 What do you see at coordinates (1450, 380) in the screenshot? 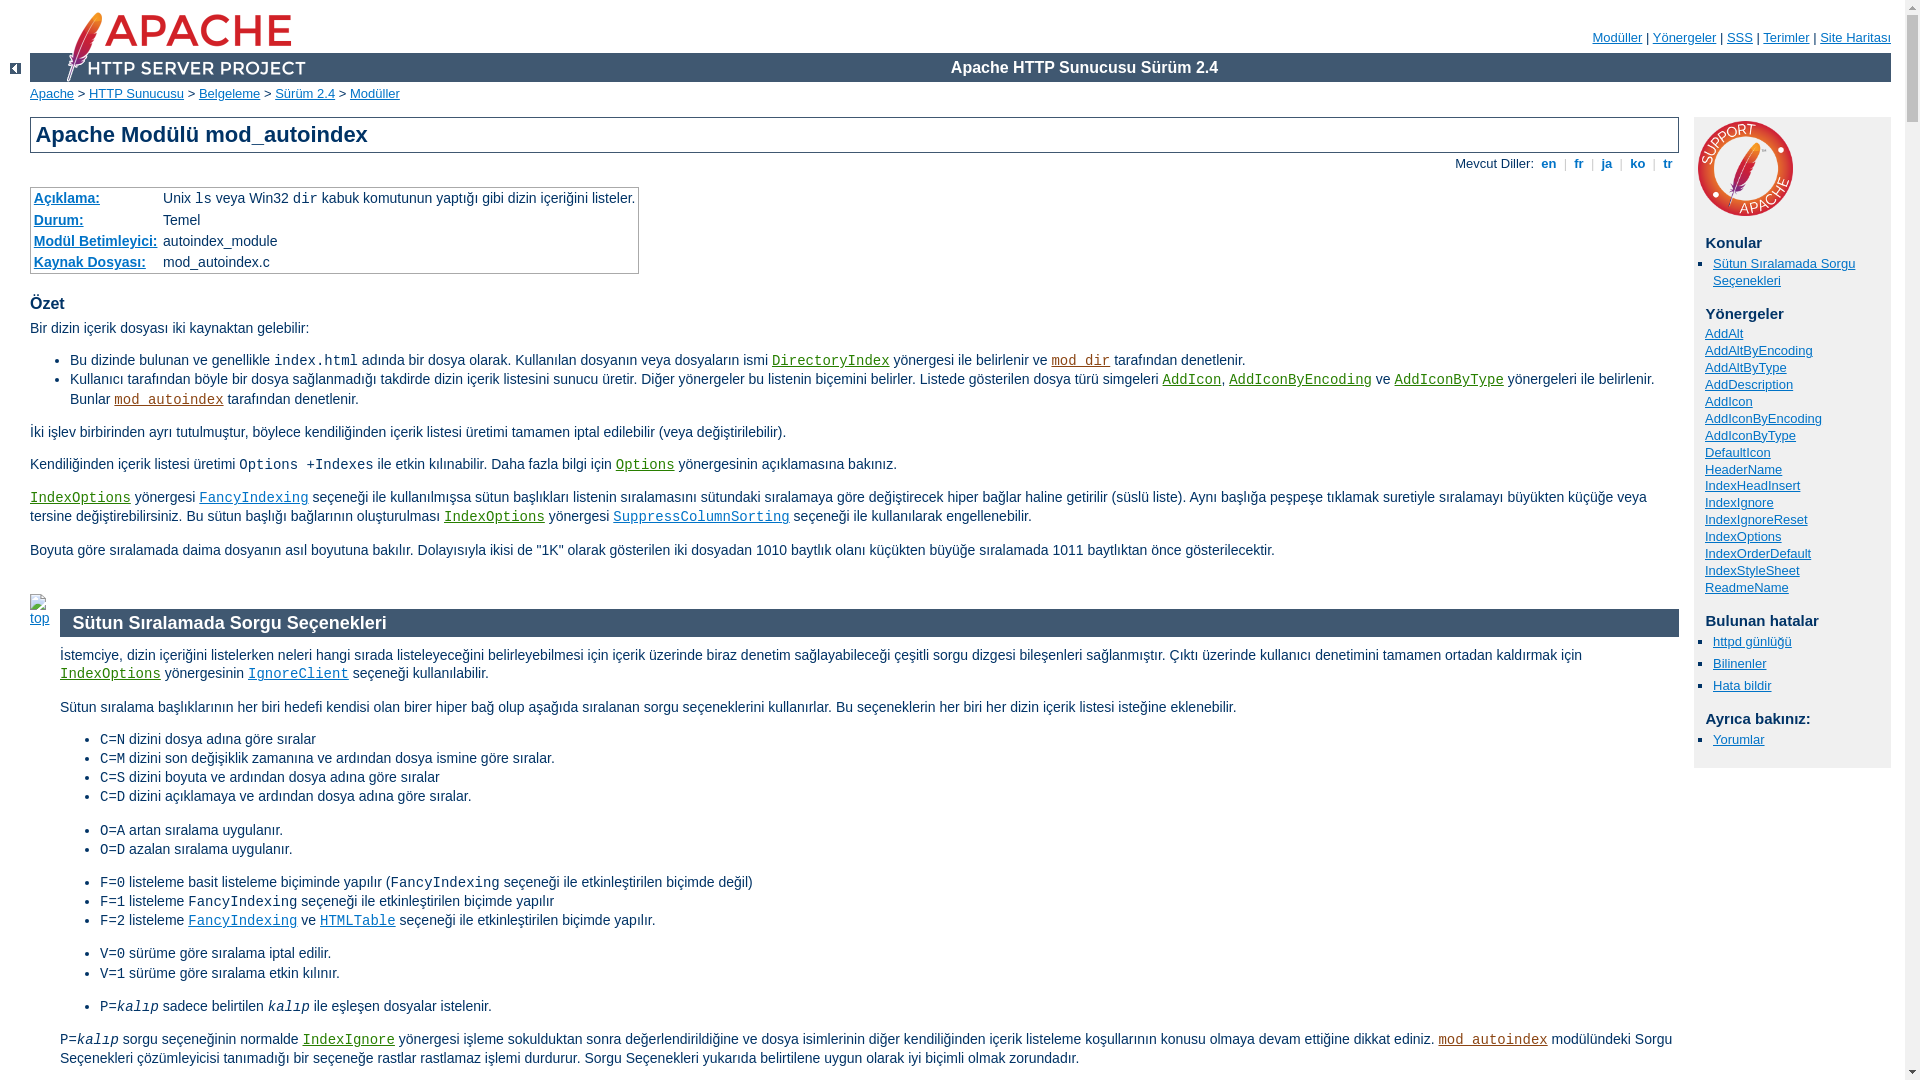
I see `AddIconByType` at bounding box center [1450, 380].